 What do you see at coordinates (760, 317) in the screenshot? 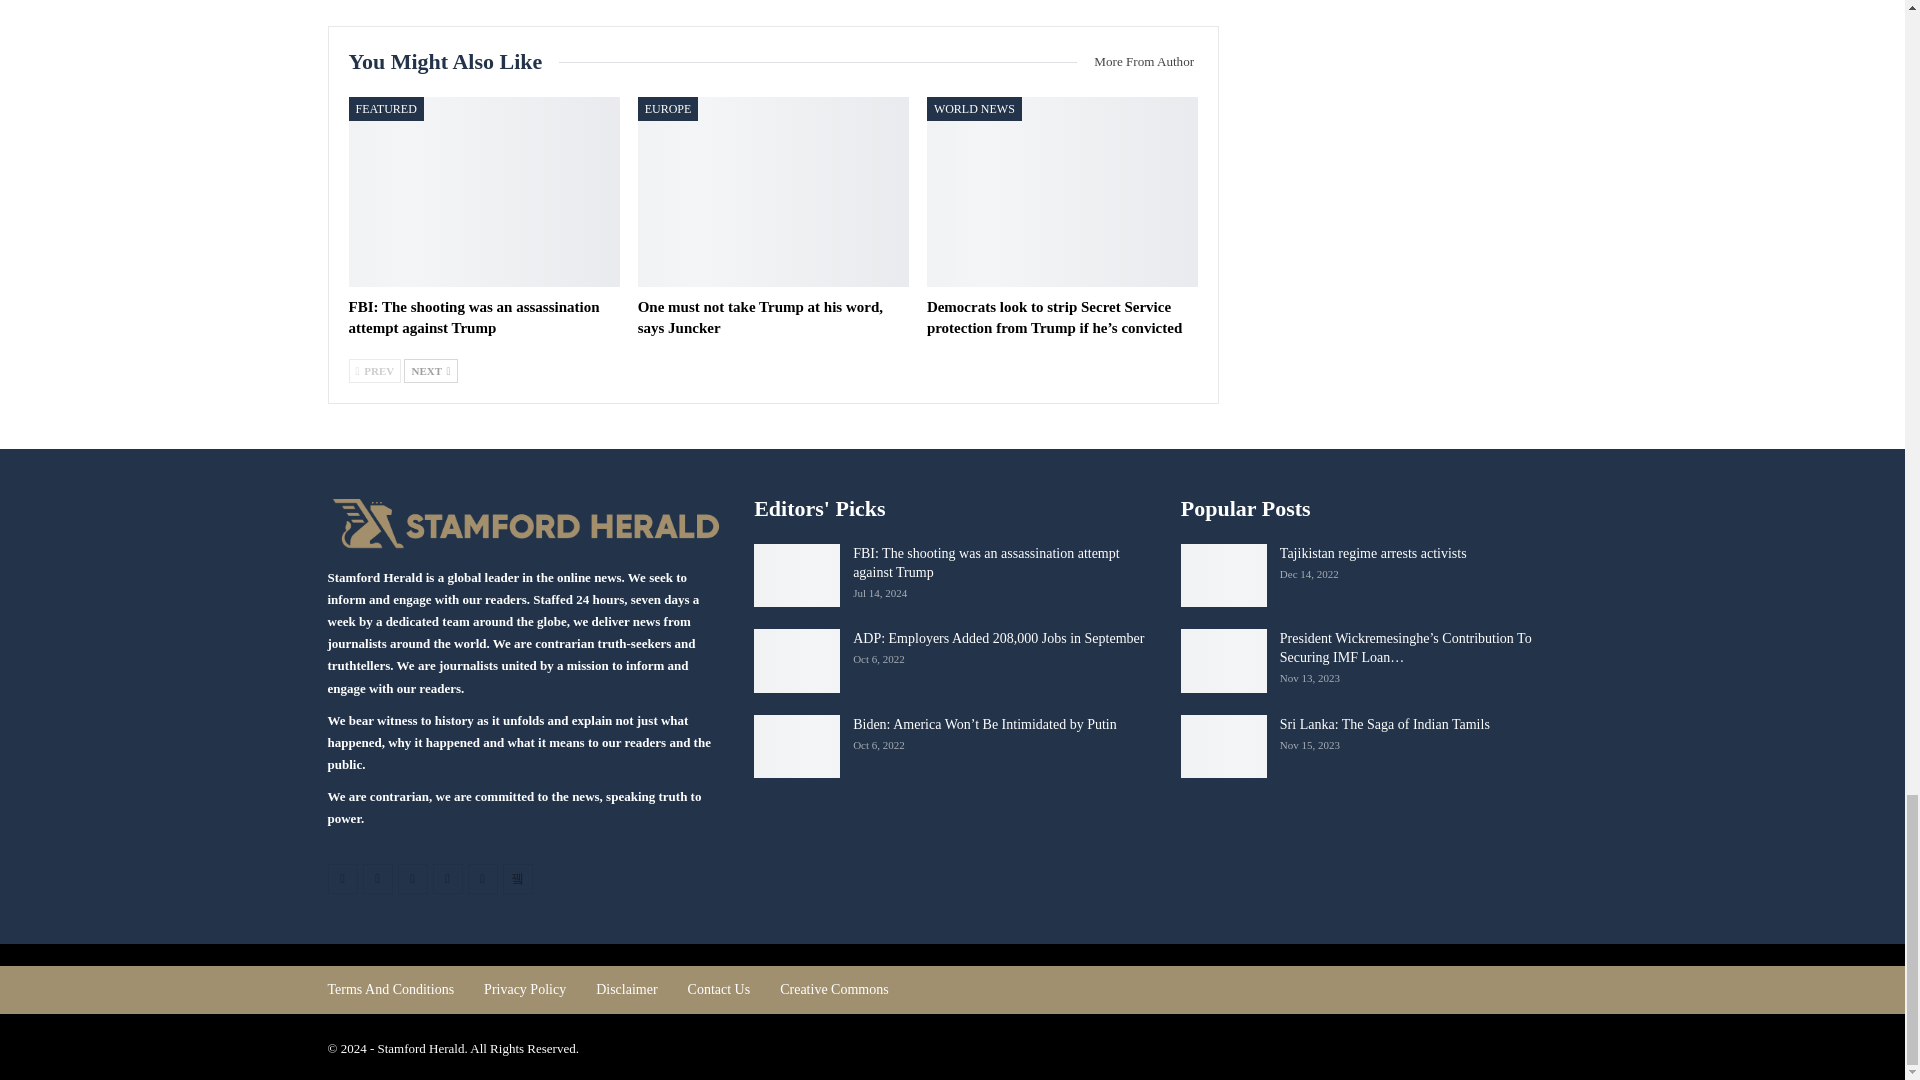
I see `One must not take Trump at his word, says Juncker` at bounding box center [760, 317].